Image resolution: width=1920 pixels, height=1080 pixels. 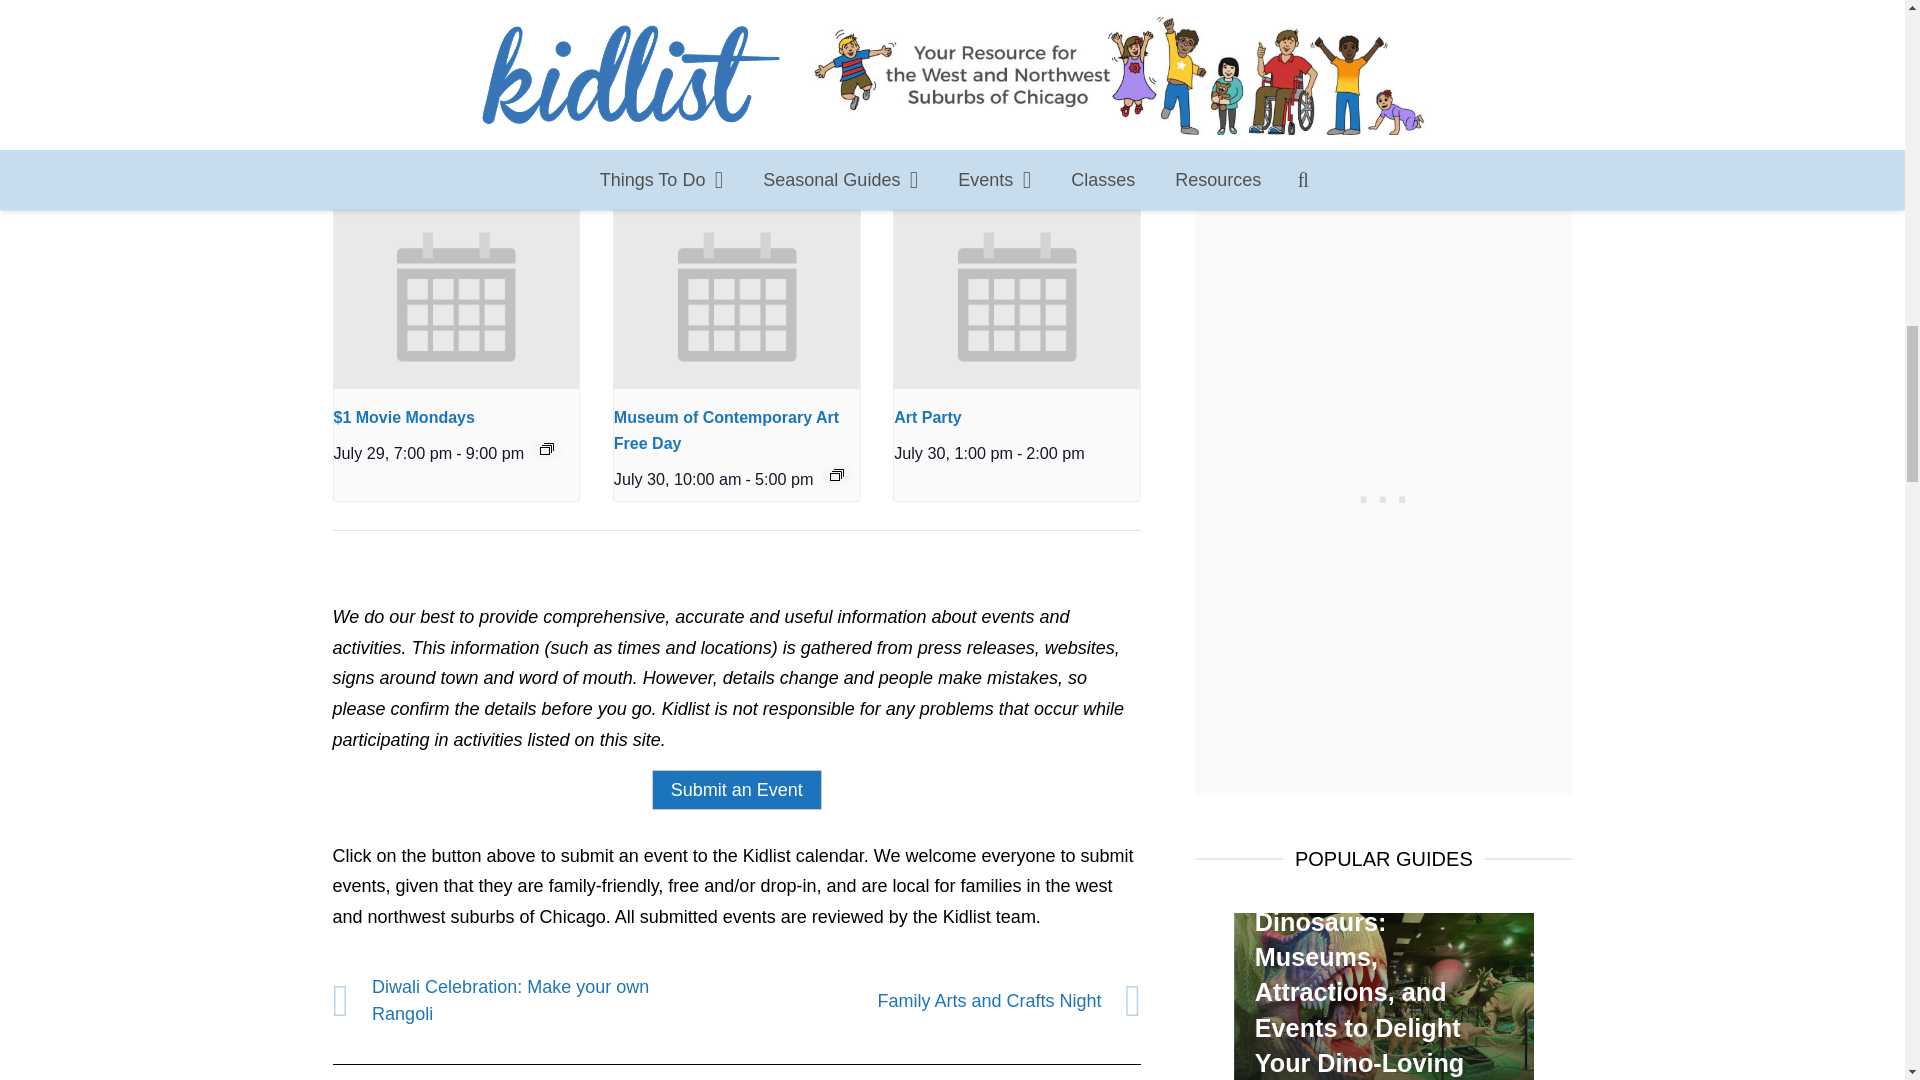 What do you see at coordinates (938, 1001) in the screenshot?
I see `Family Arts and Crafts Night` at bounding box center [938, 1001].